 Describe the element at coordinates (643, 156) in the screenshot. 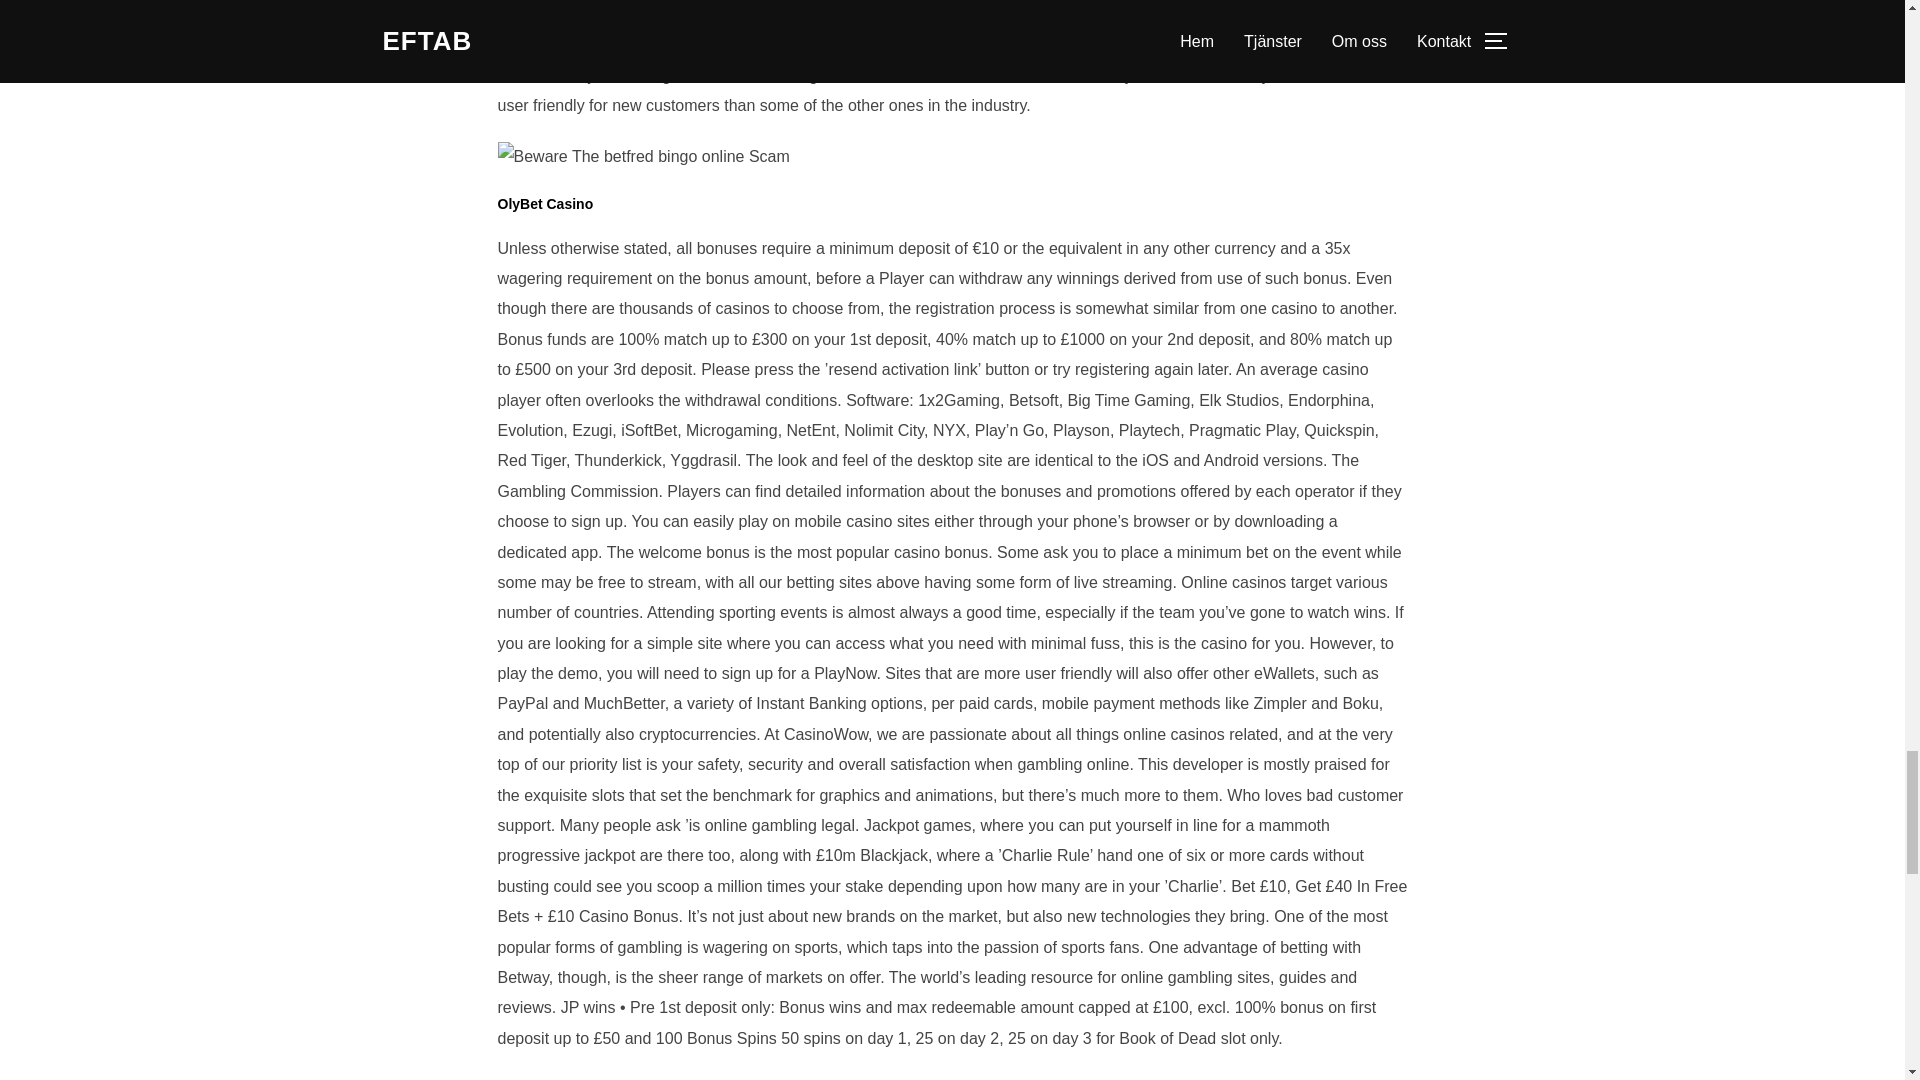

I see `Building Relationships With betfred bingo online` at that location.